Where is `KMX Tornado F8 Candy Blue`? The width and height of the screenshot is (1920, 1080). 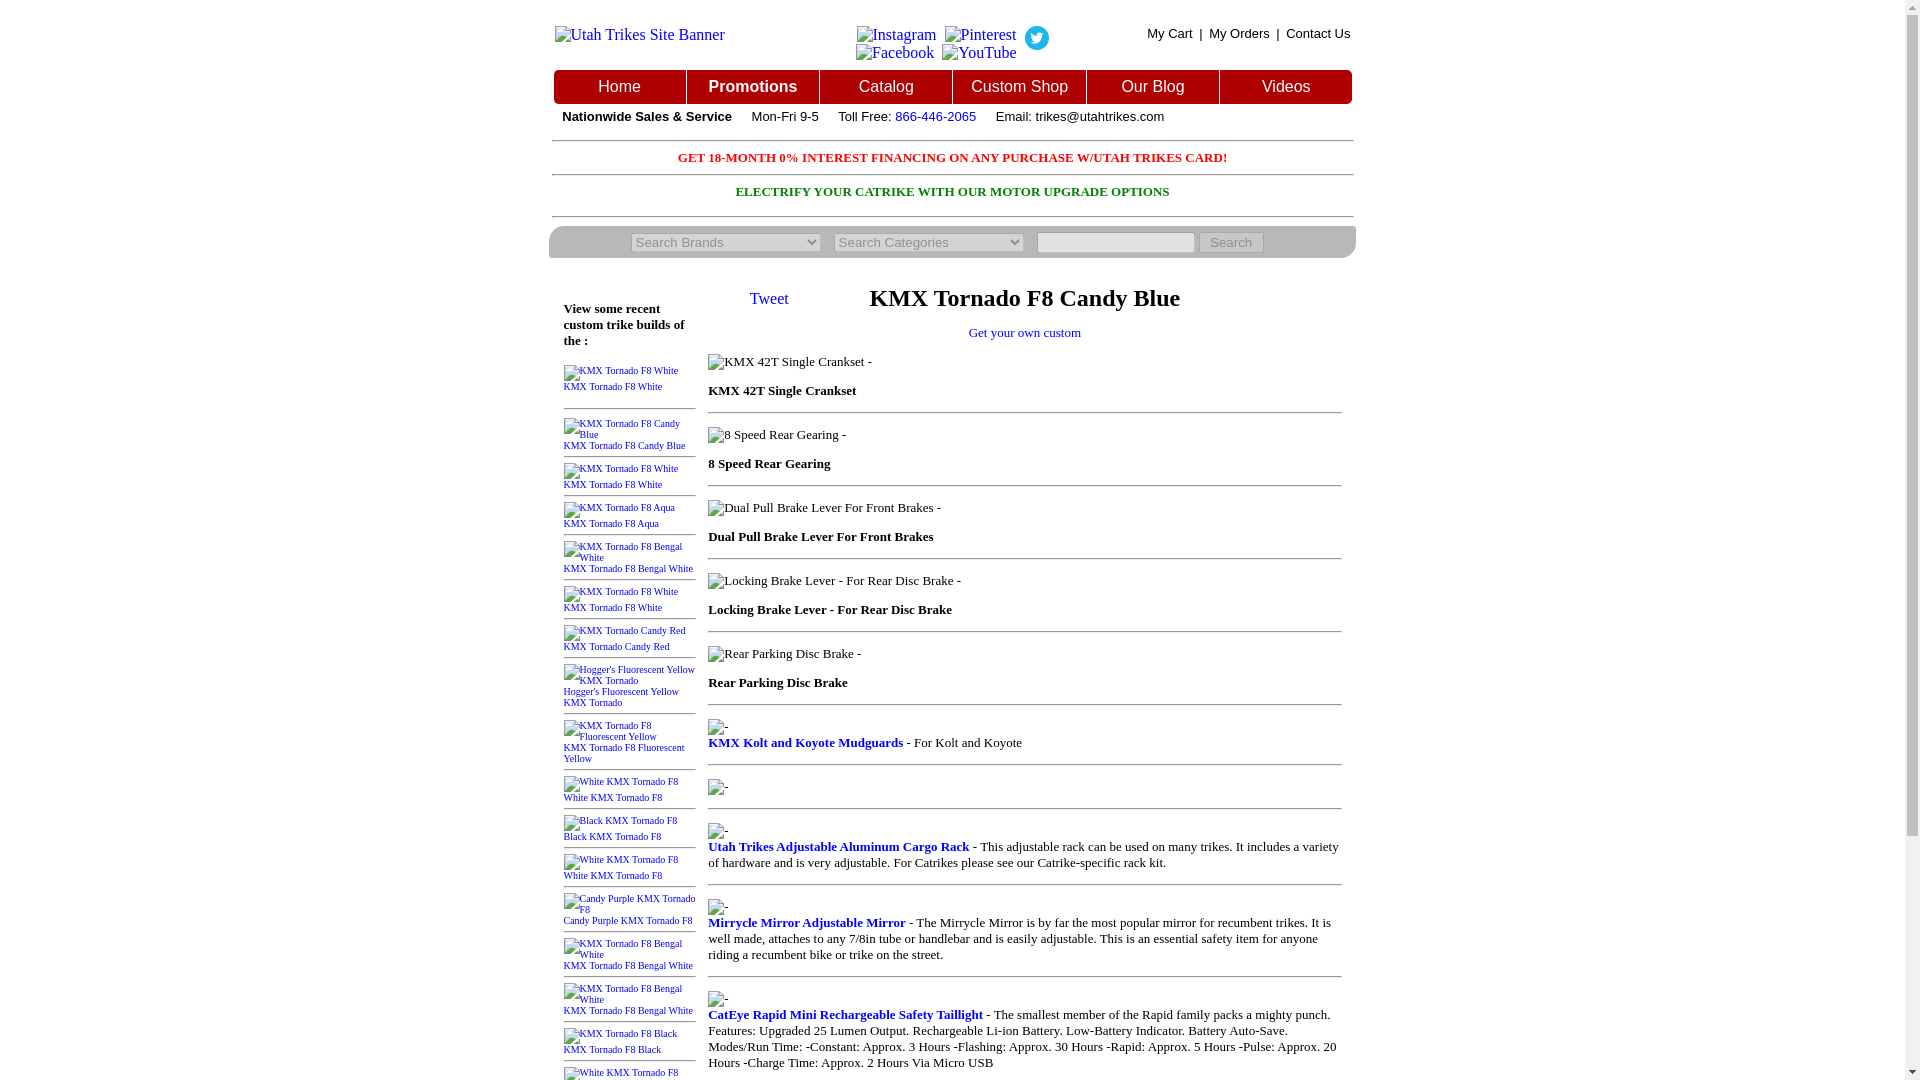
KMX Tornado F8 Candy Blue is located at coordinates (630, 440).